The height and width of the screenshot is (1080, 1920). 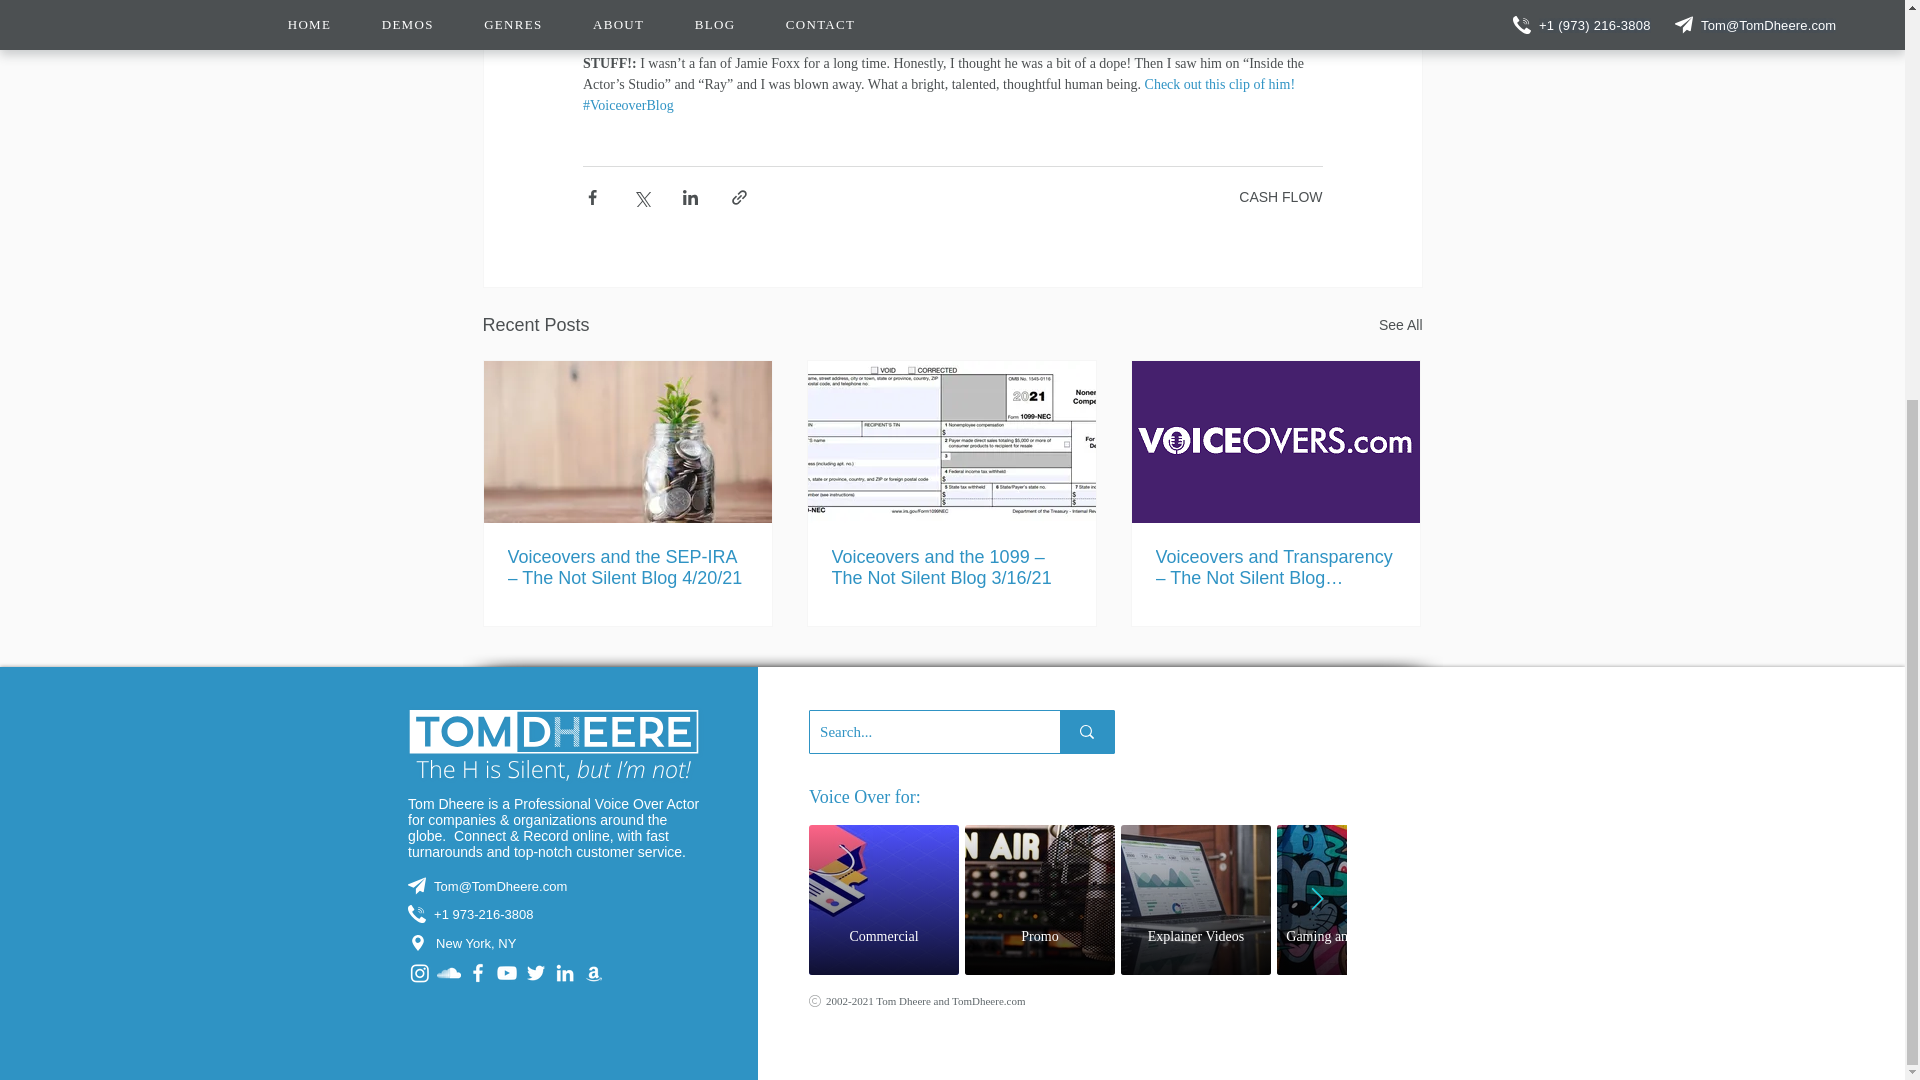 What do you see at coordinates (1219, 84) in the screenshot?
I see `Check out this clip of him!` at bounding box center [1219, 84].